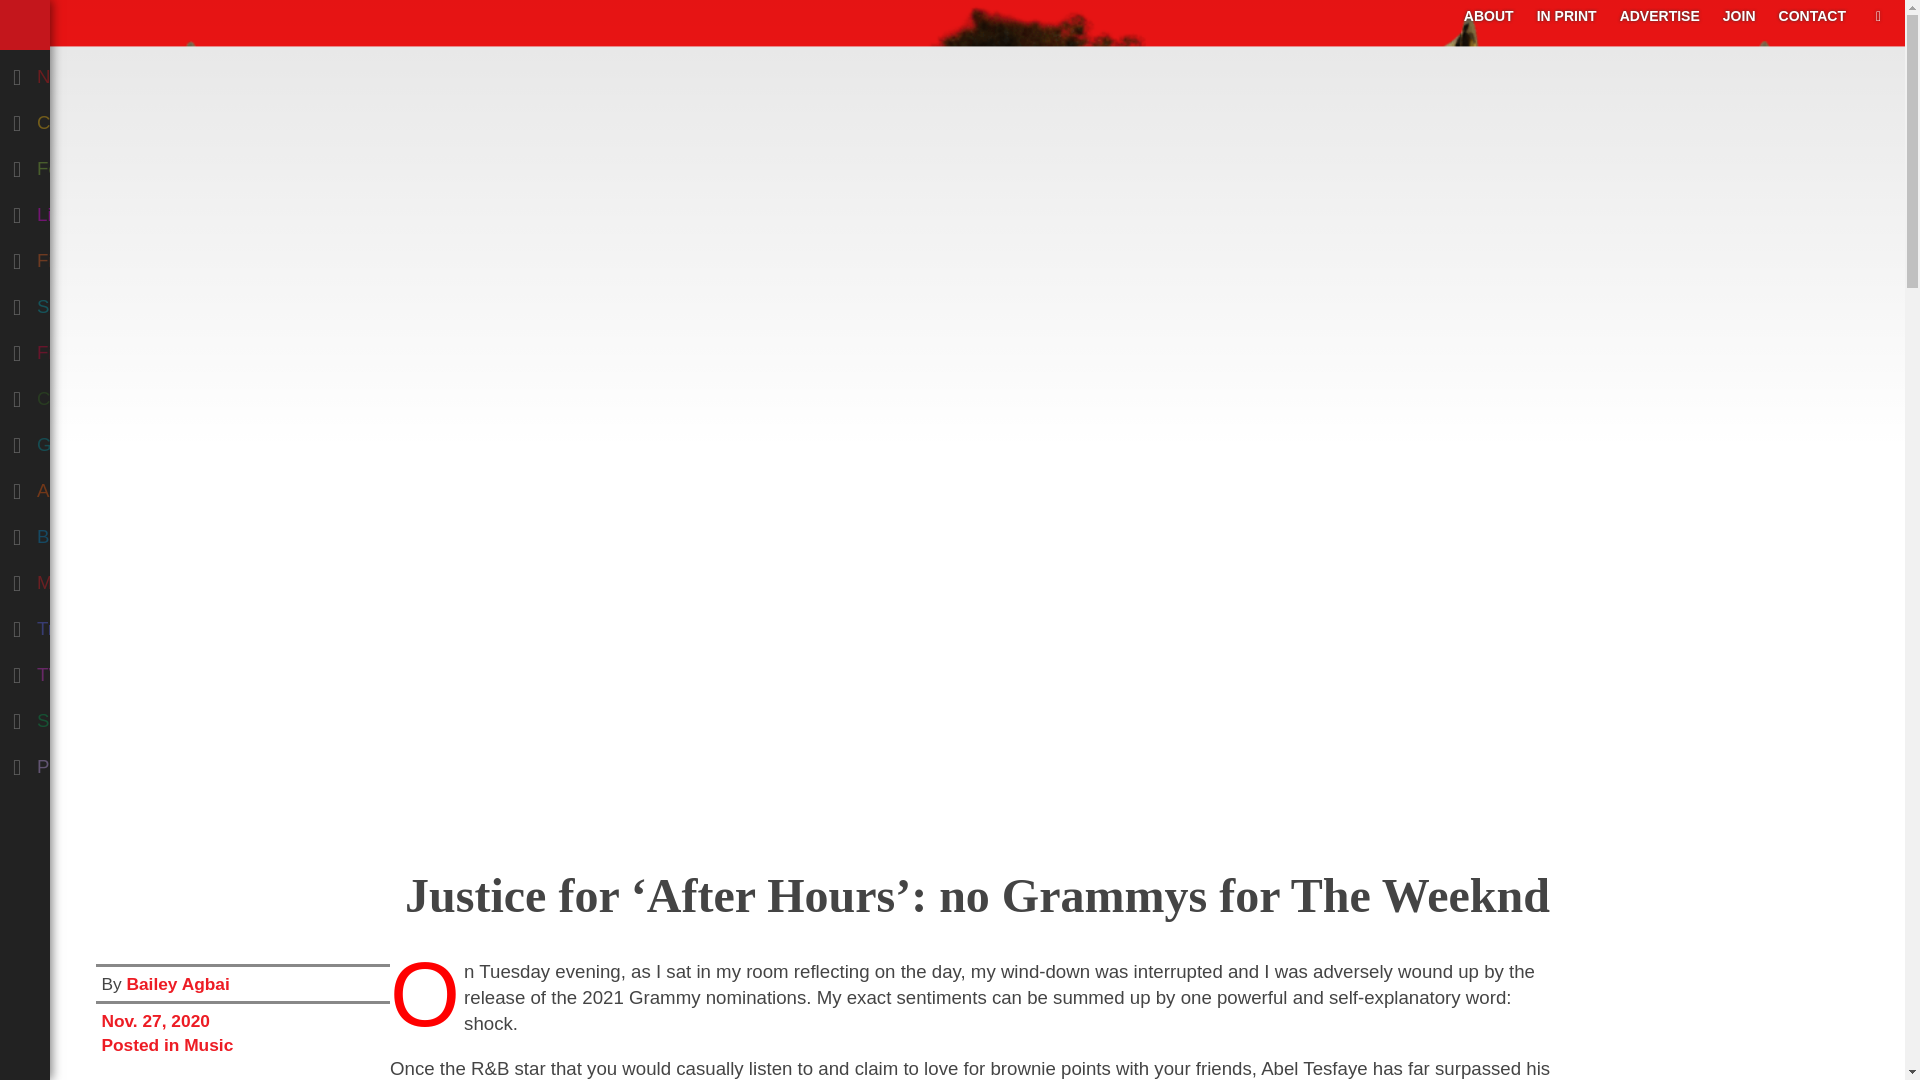 This screenshot has width=1920, height=1080. Describe the element at coordinates (104, 578) in the screenshot. I see `Music` at that location.